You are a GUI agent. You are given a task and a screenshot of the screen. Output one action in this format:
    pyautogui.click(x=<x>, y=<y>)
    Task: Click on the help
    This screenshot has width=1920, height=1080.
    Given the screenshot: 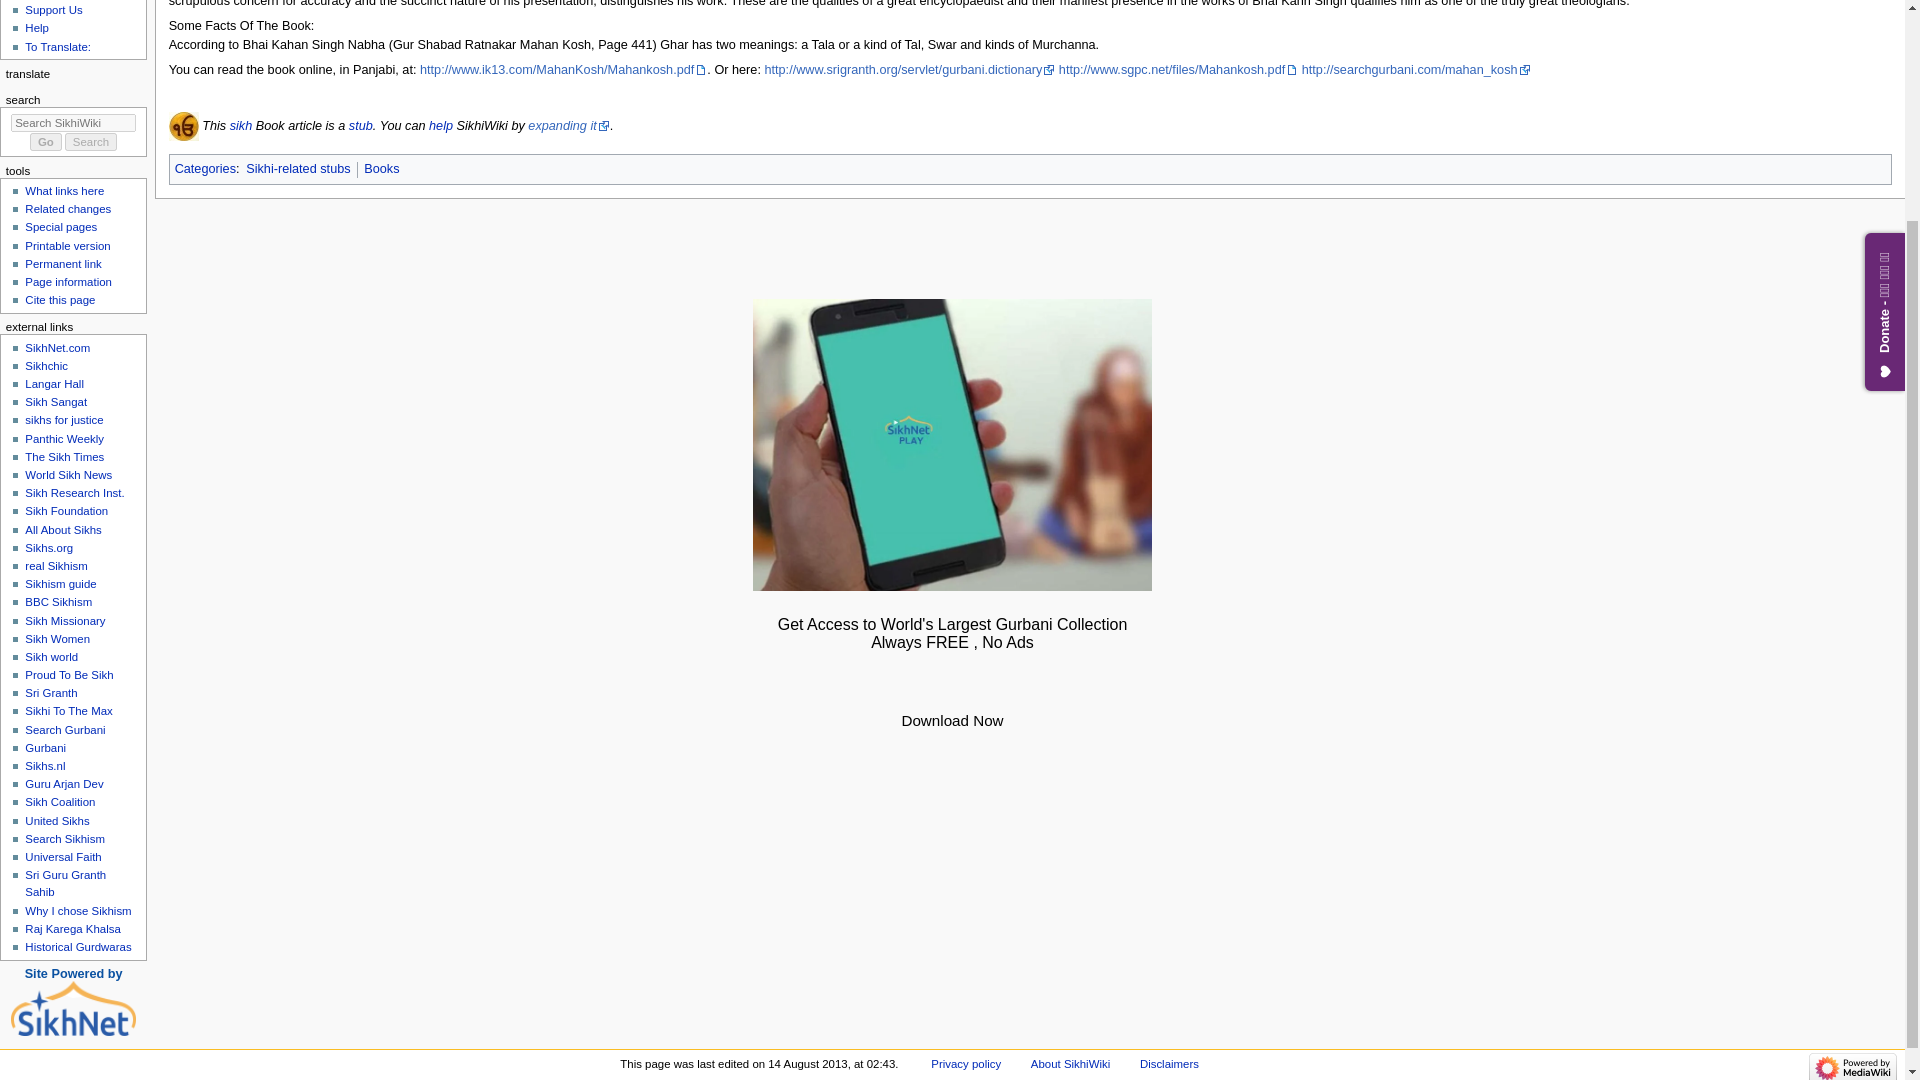 What is the action you would take?
    pyautogui.click(x=440, y=125)
    